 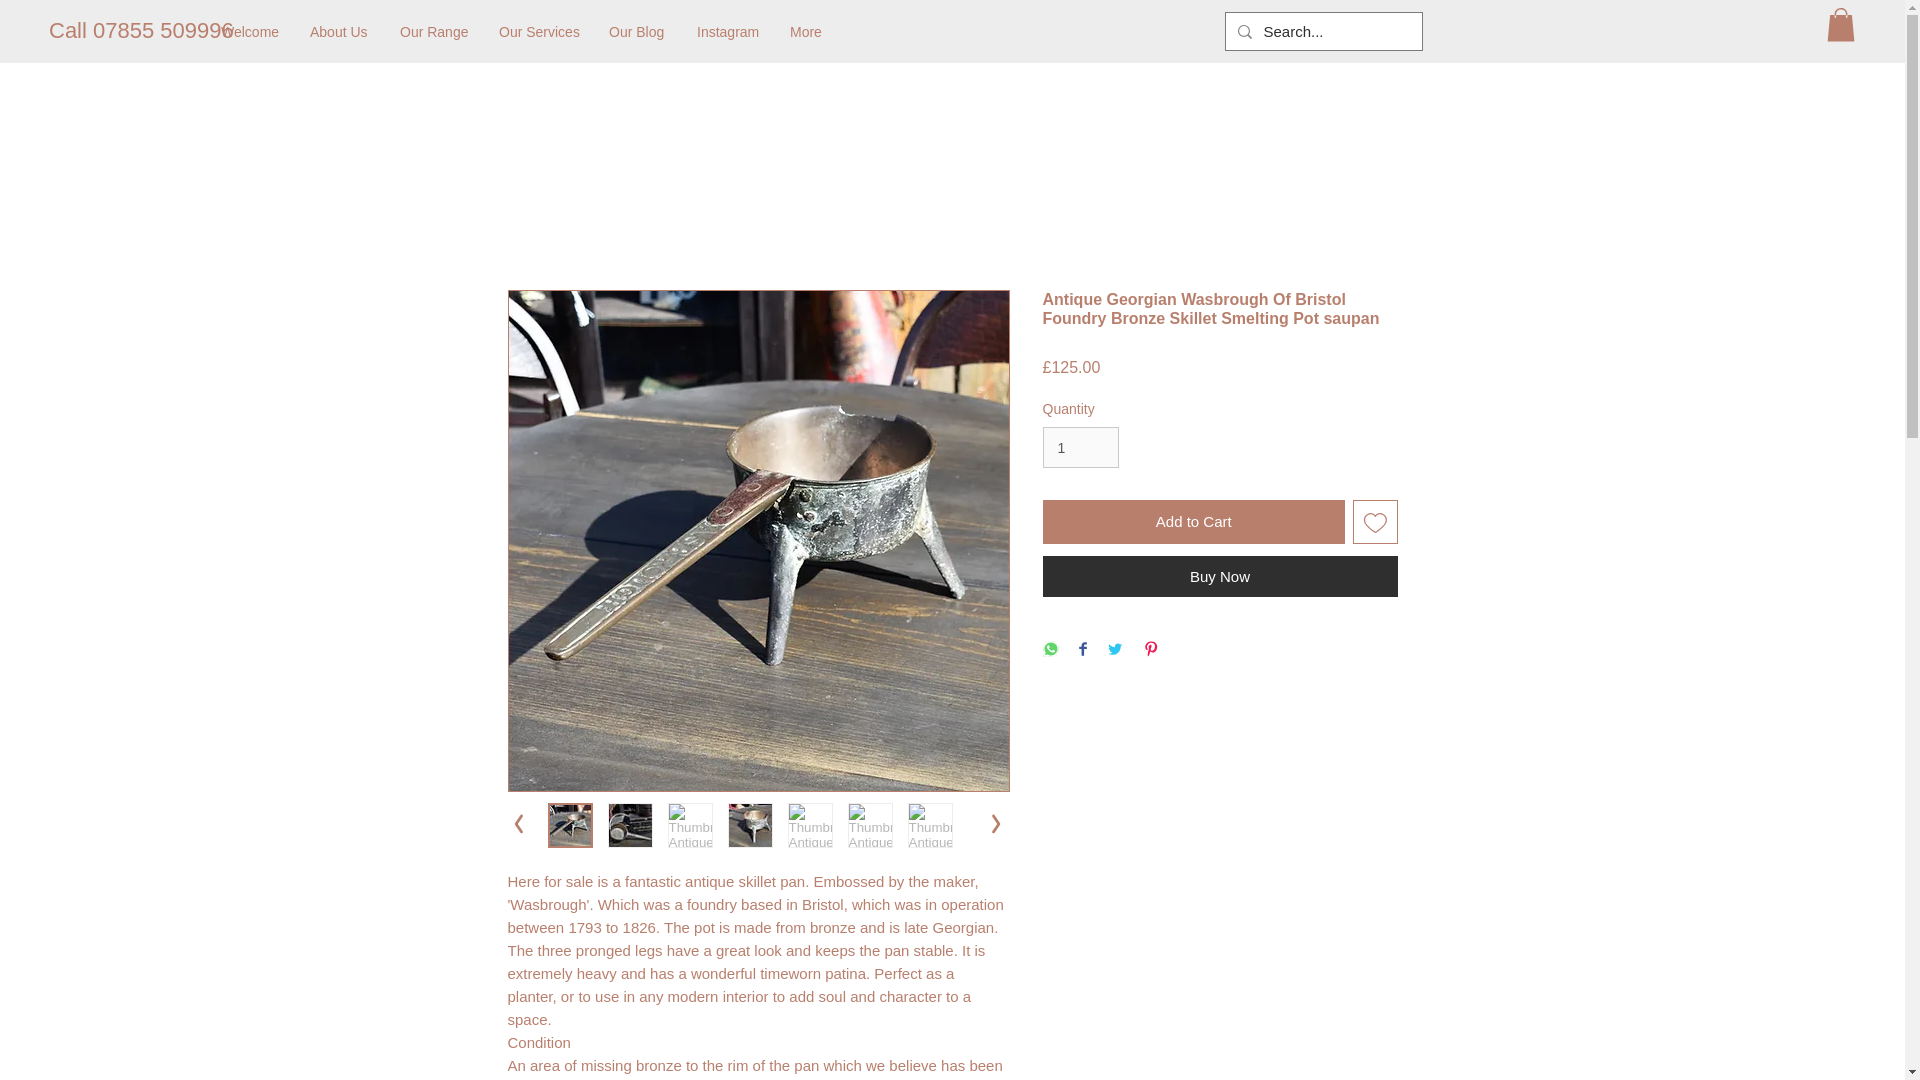 What do you see at coordinates (250, 32) in the screenshot?
I see `Welcome` at bounding box center [250, 32].